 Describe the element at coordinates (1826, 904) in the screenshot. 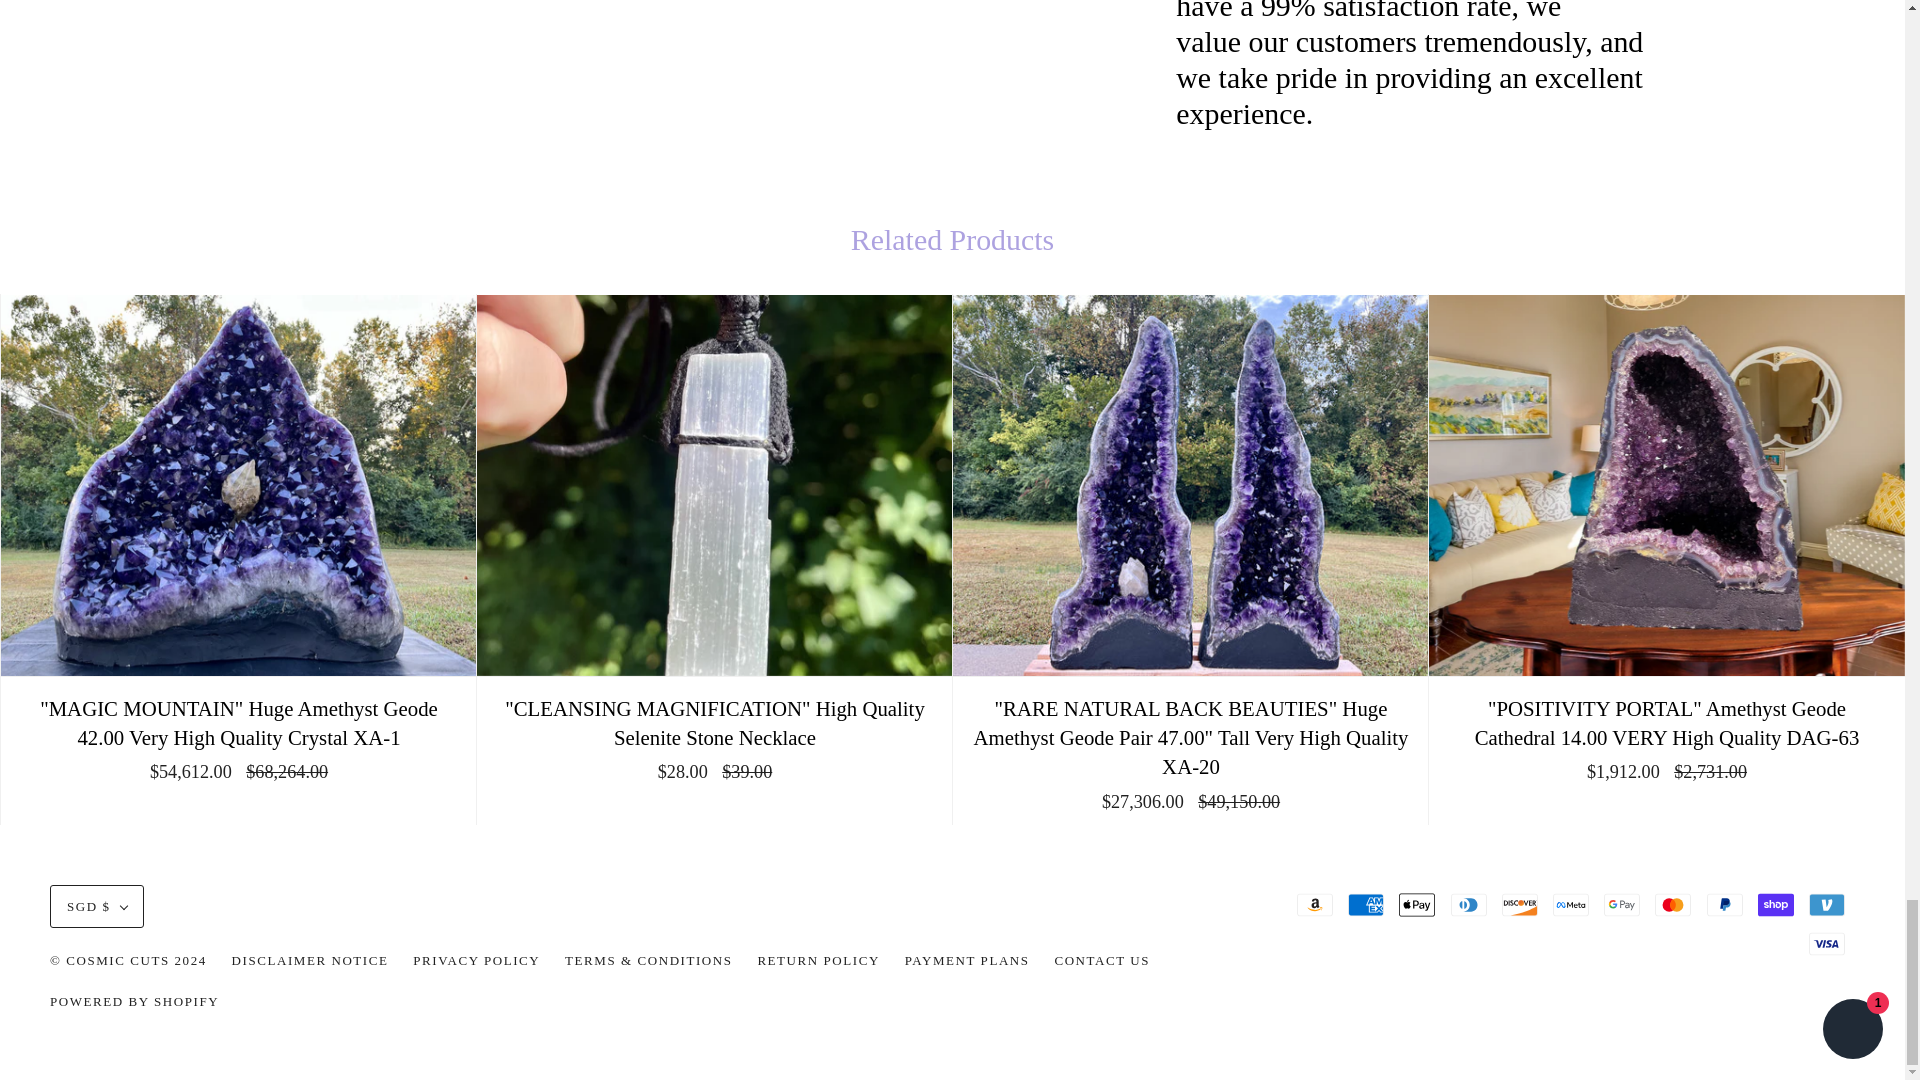

I see `Venmo` at that location.